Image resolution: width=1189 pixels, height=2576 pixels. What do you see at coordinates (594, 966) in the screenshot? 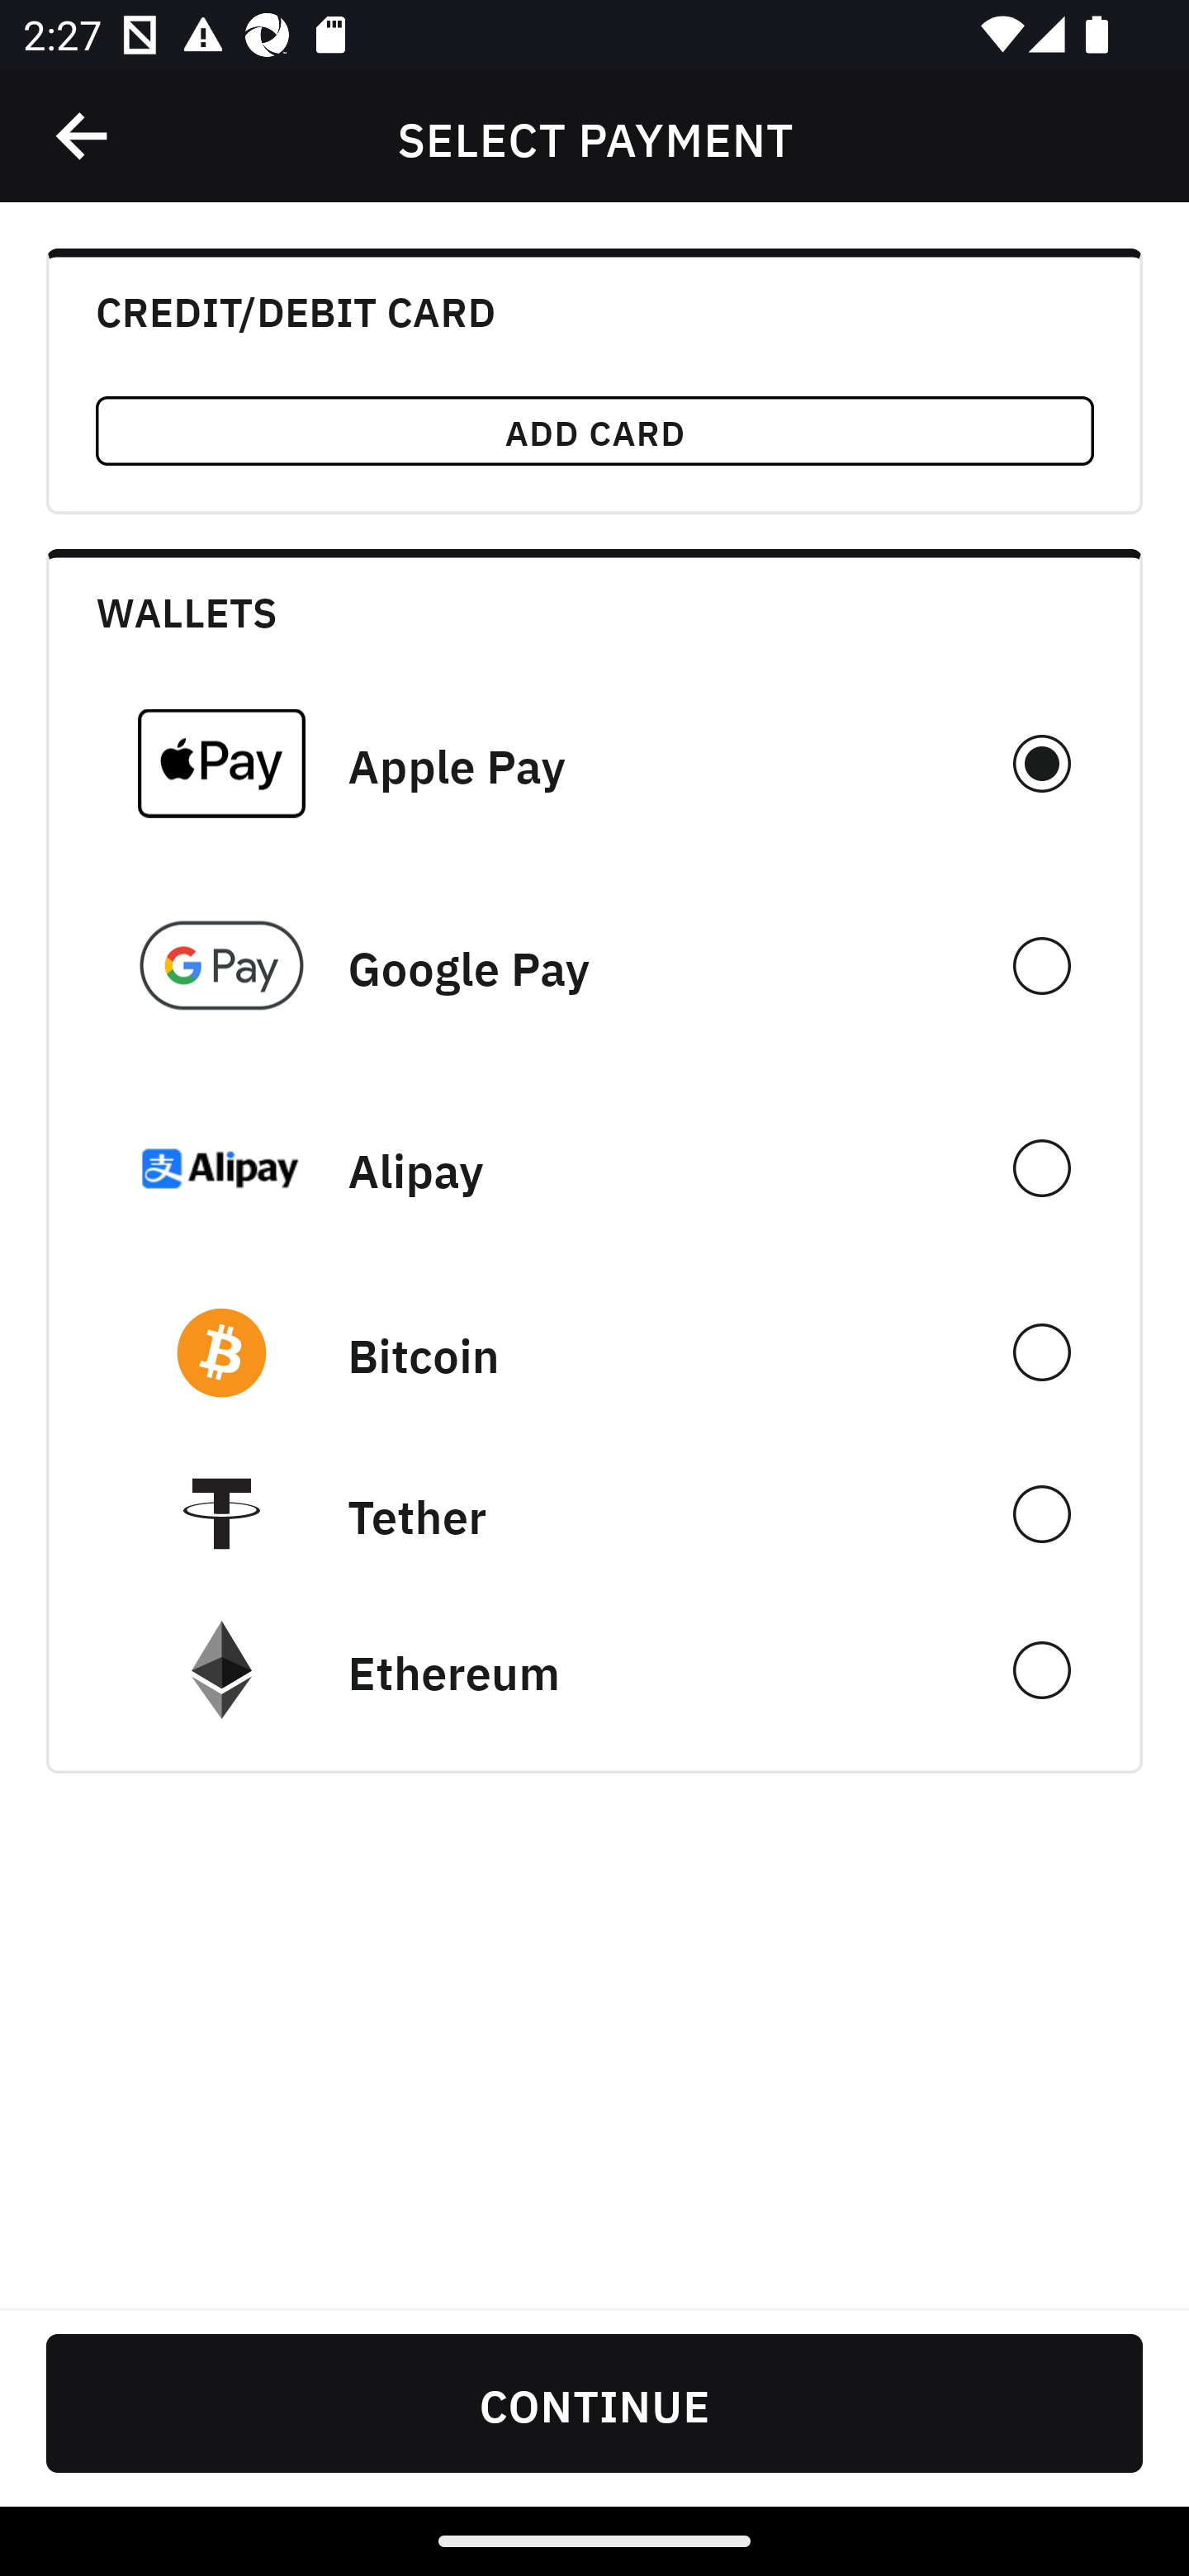
I see `Google Pay` at bounding box center [594, 966].